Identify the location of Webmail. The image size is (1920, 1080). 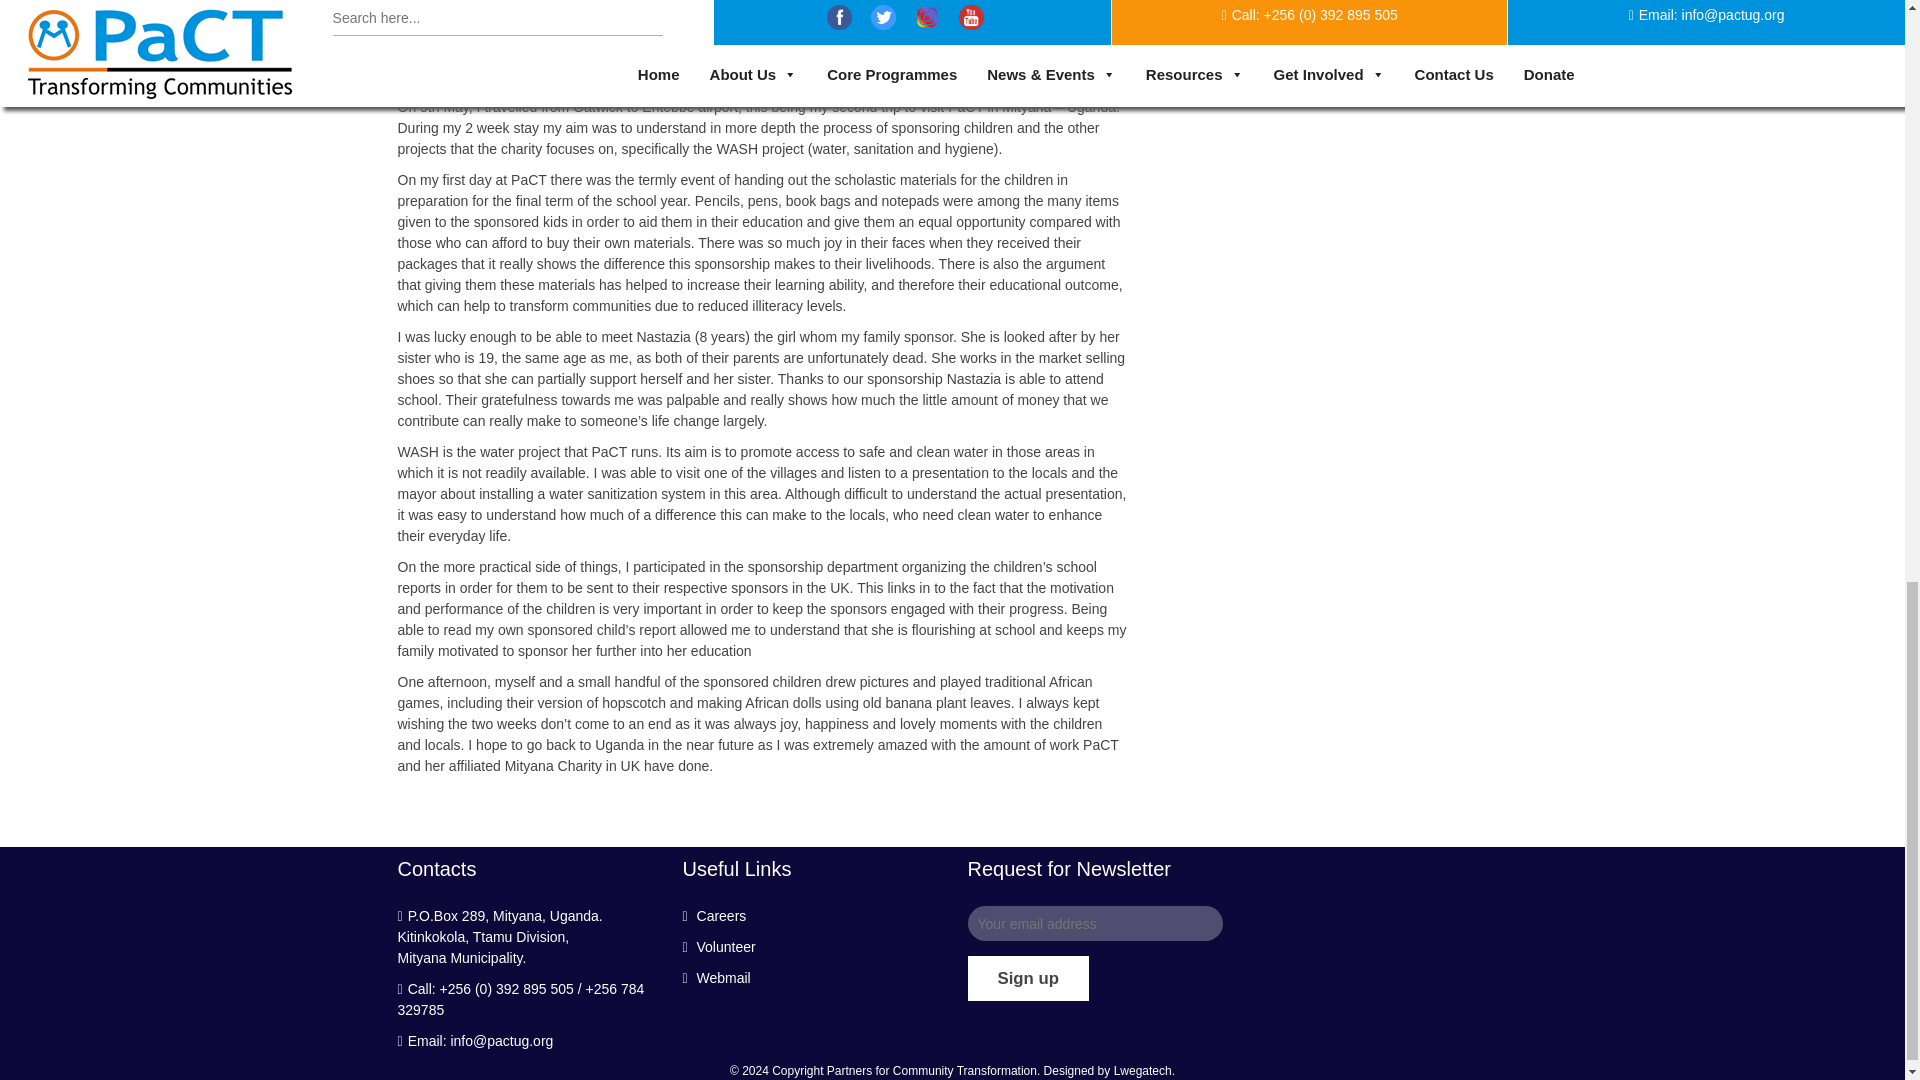
(716, 978).